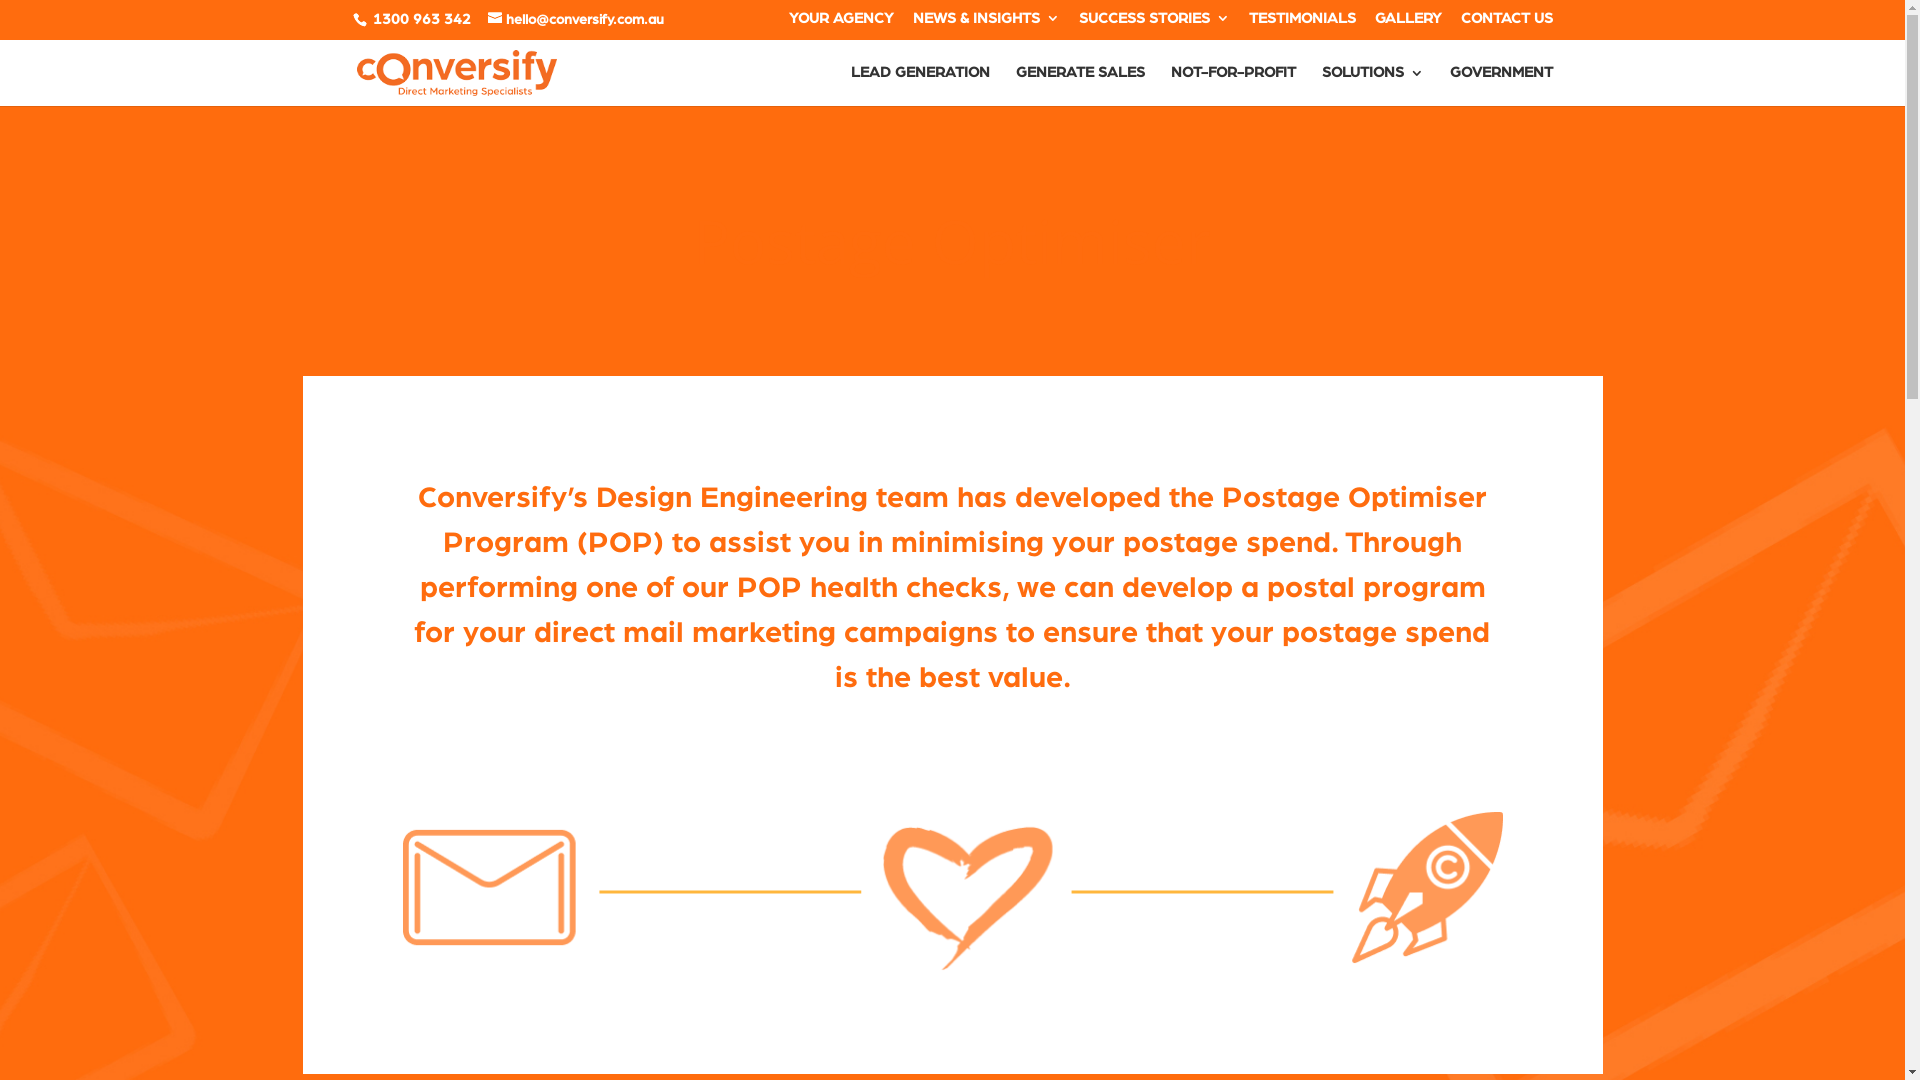 The image size is (1920, 1080). Describe the element at coordinates (840, 24) in the screenshot. I see `YOUR AGENCY` at that location.